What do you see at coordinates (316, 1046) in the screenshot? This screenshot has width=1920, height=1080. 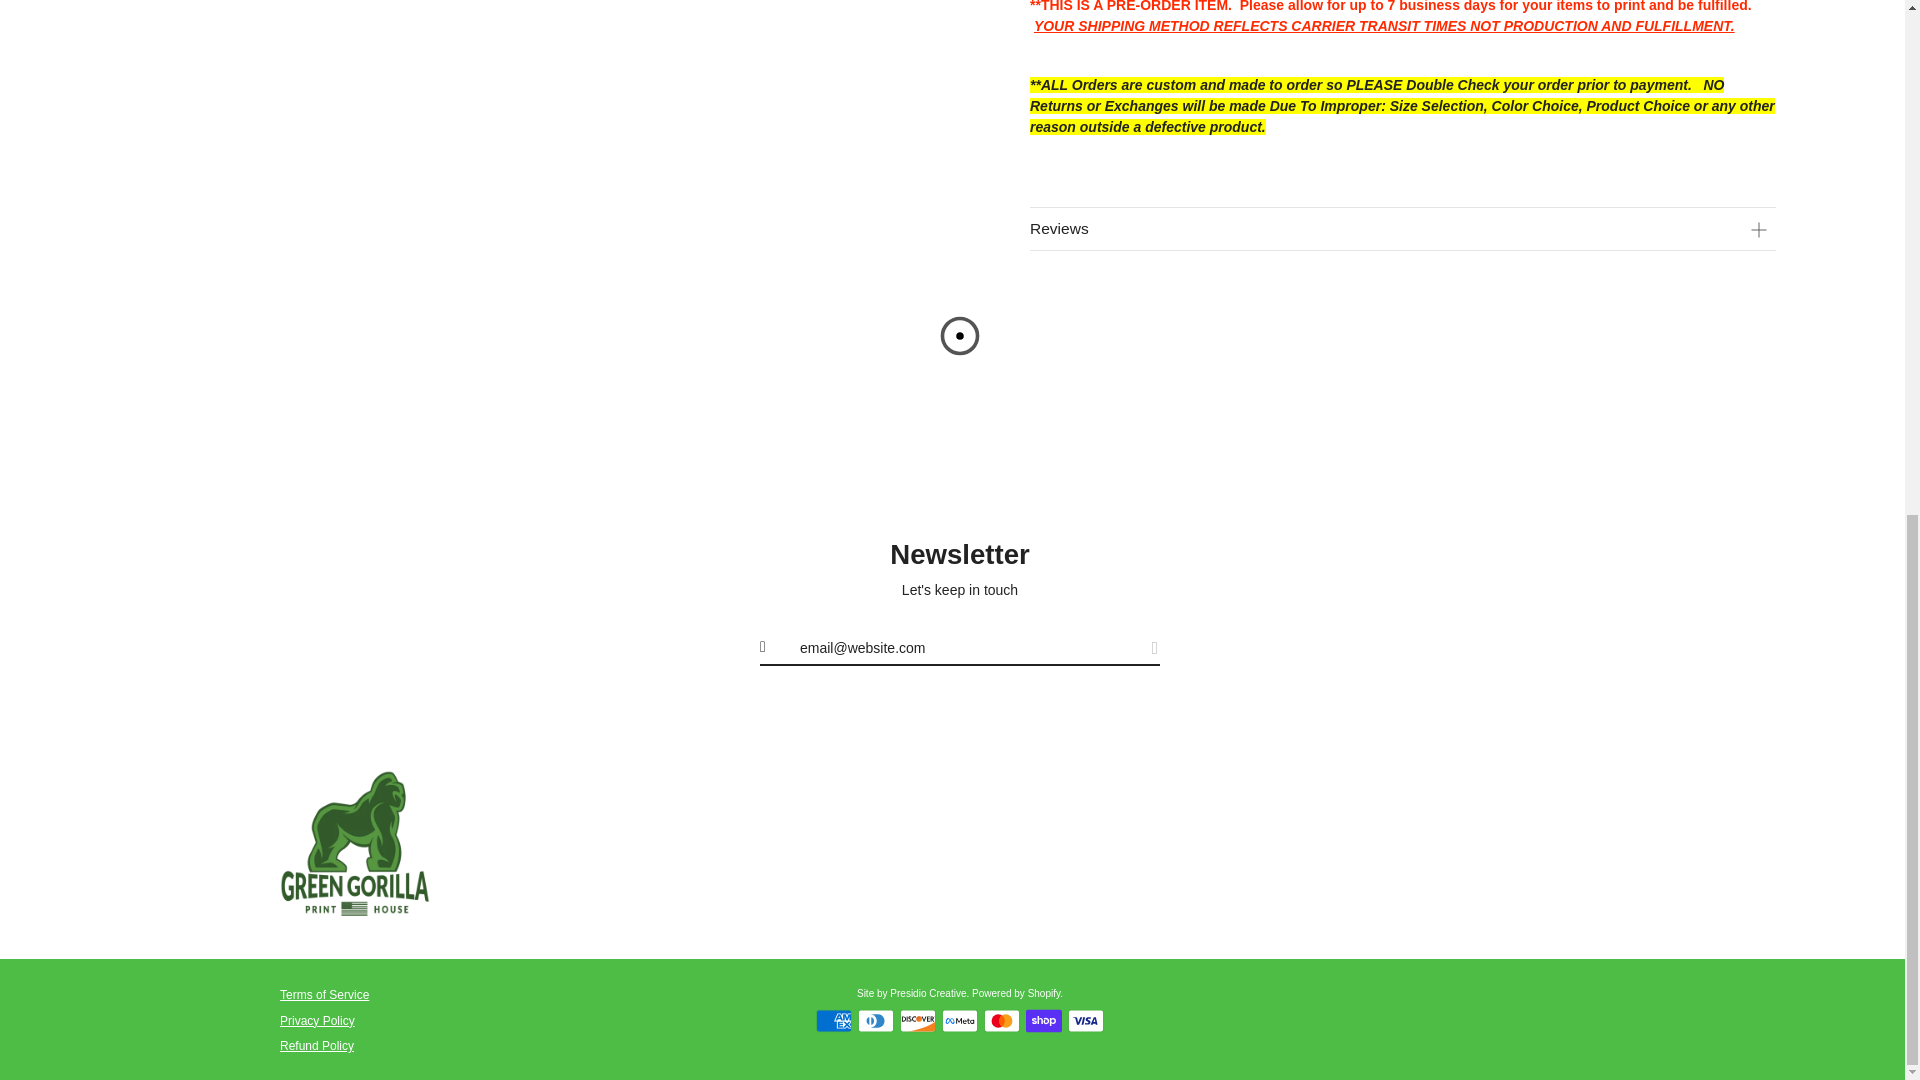 I see `Refund Policy` at bounding box center [316, 1046].